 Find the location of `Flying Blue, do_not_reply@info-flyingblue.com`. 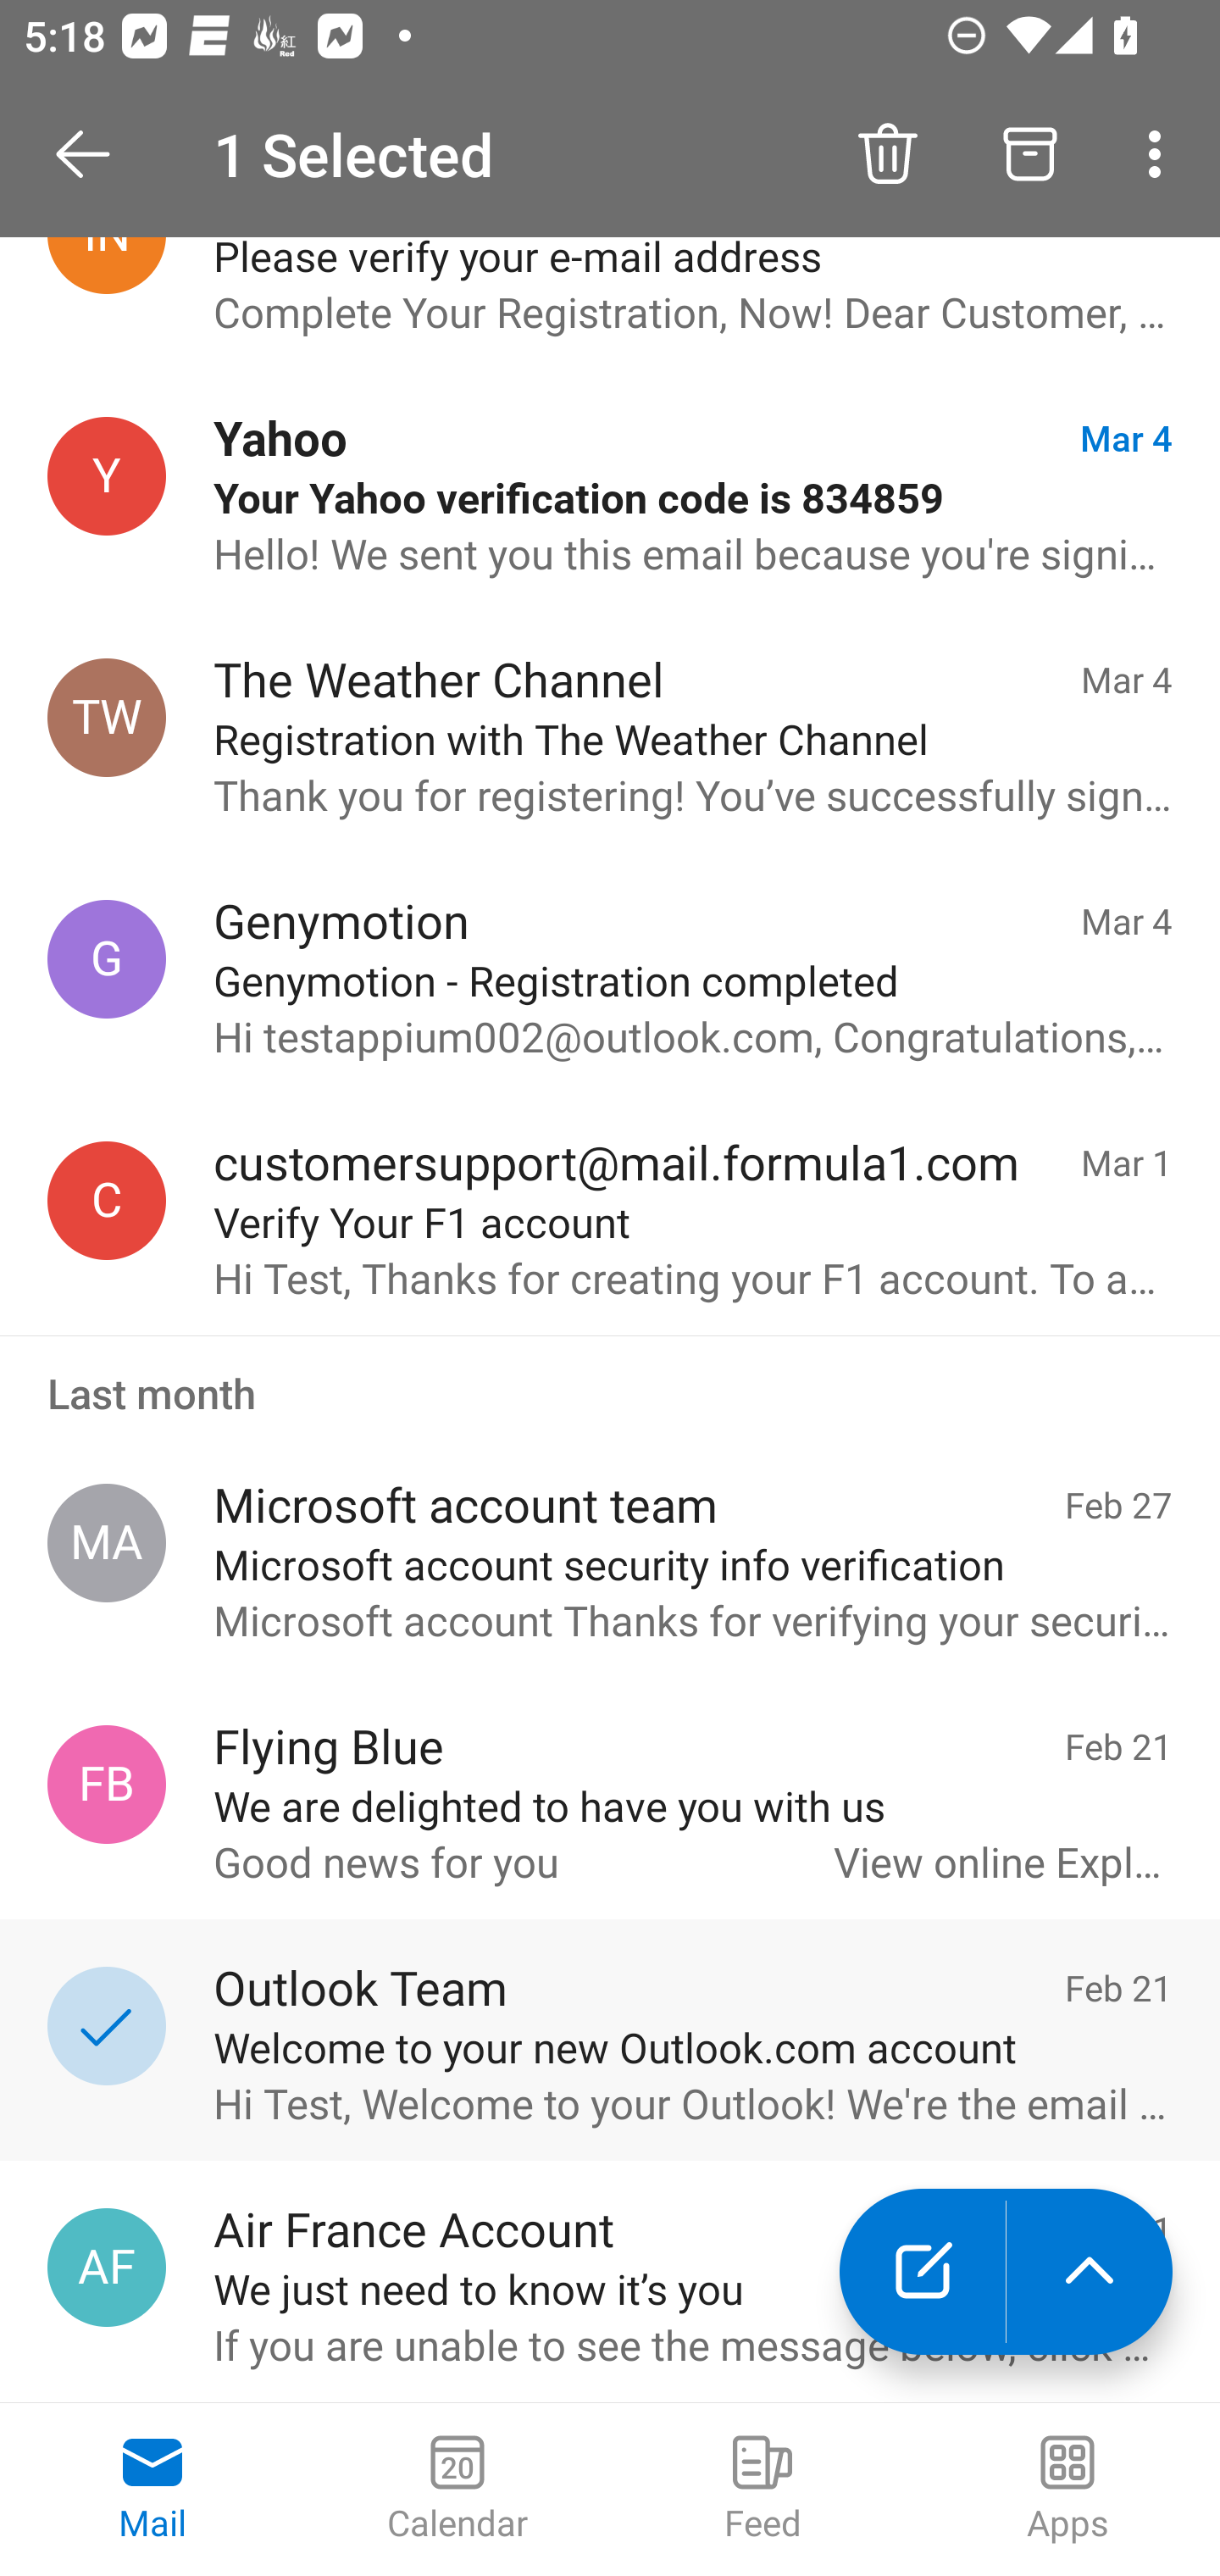

Flying Blue, do_not_reply@info-flyingblue.com is located at coordinates (107, 1785).